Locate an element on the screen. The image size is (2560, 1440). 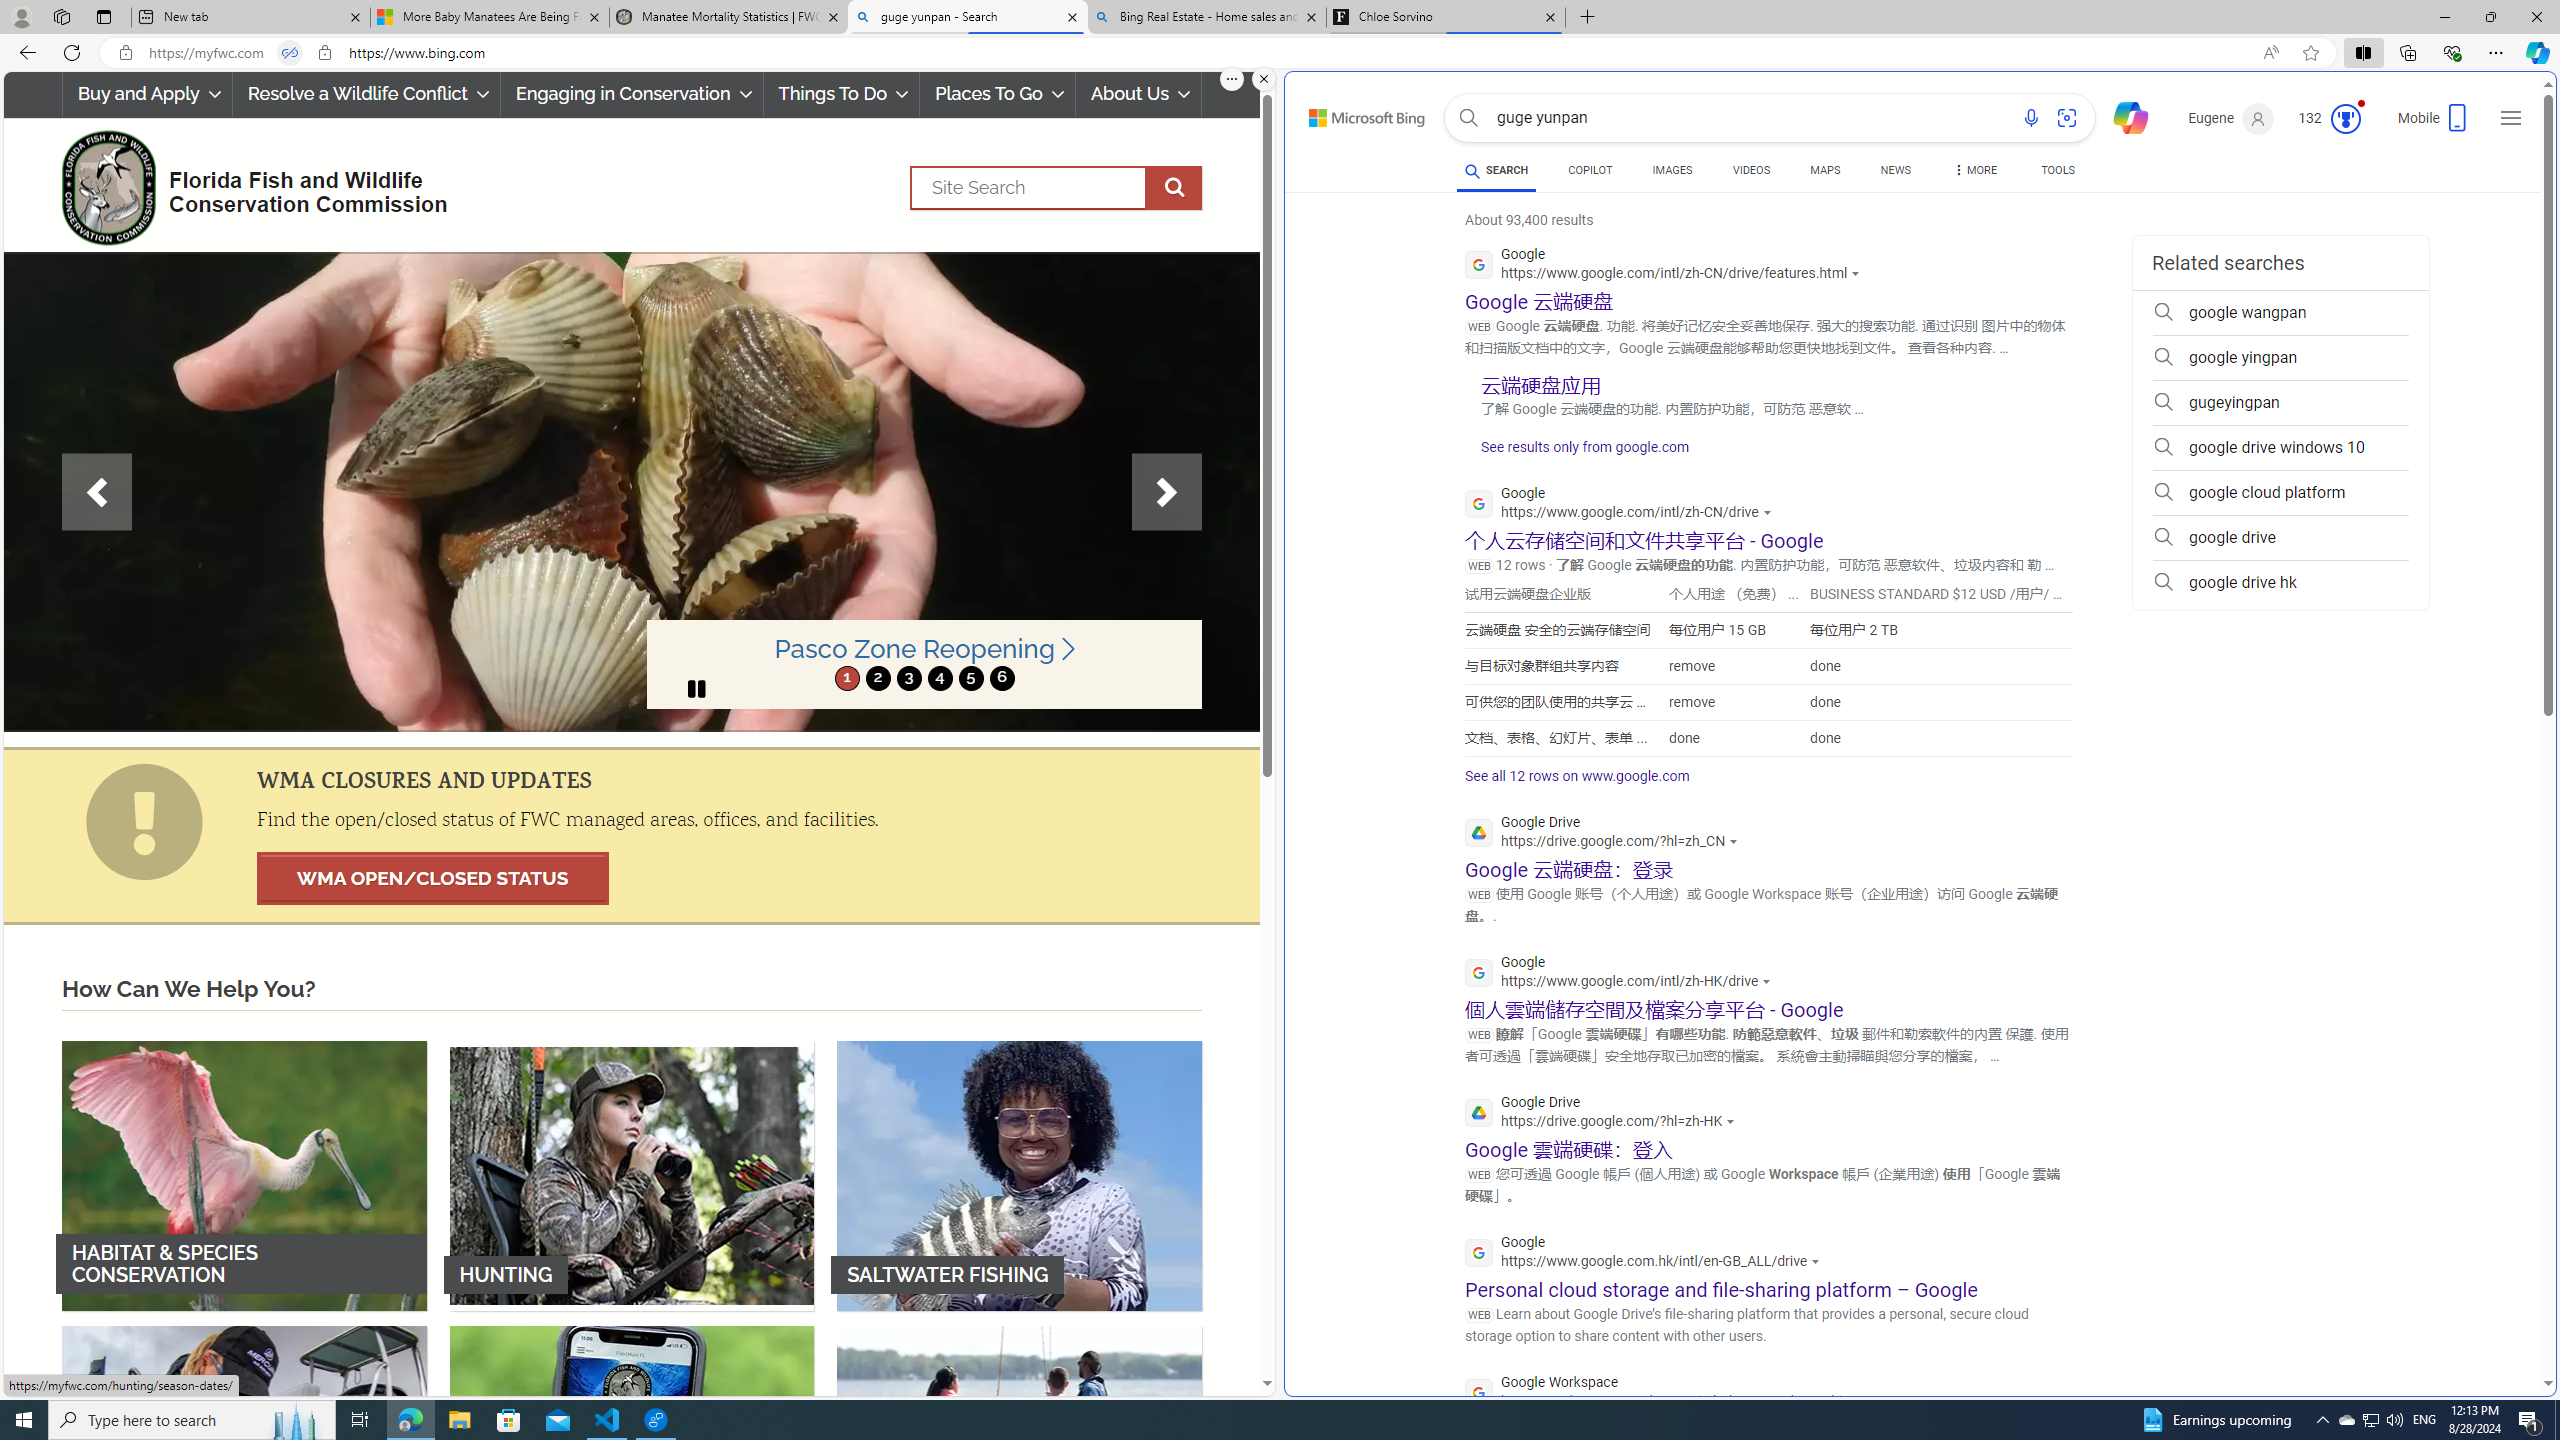
gugeyingpan is located at coordinates (2280, 402).